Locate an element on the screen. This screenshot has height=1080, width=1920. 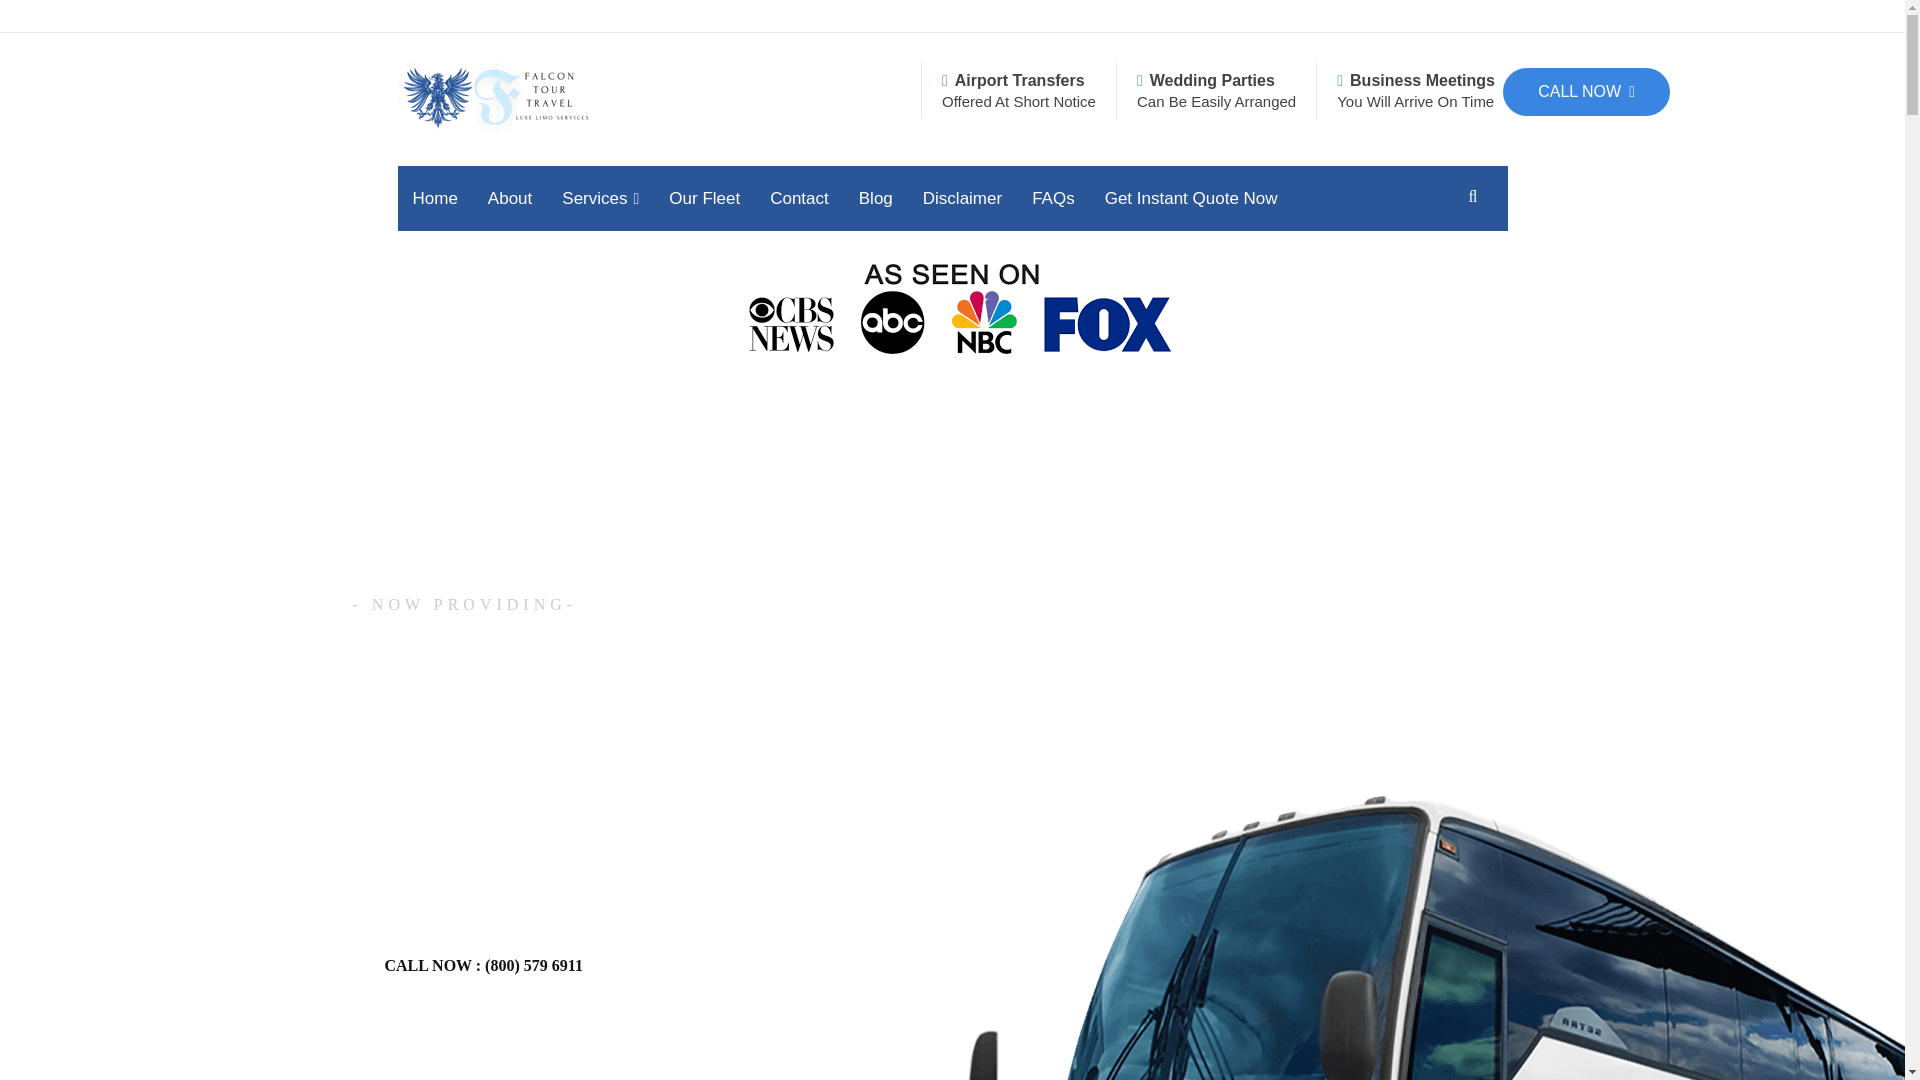
Contact is located at coordinates (799, 198).